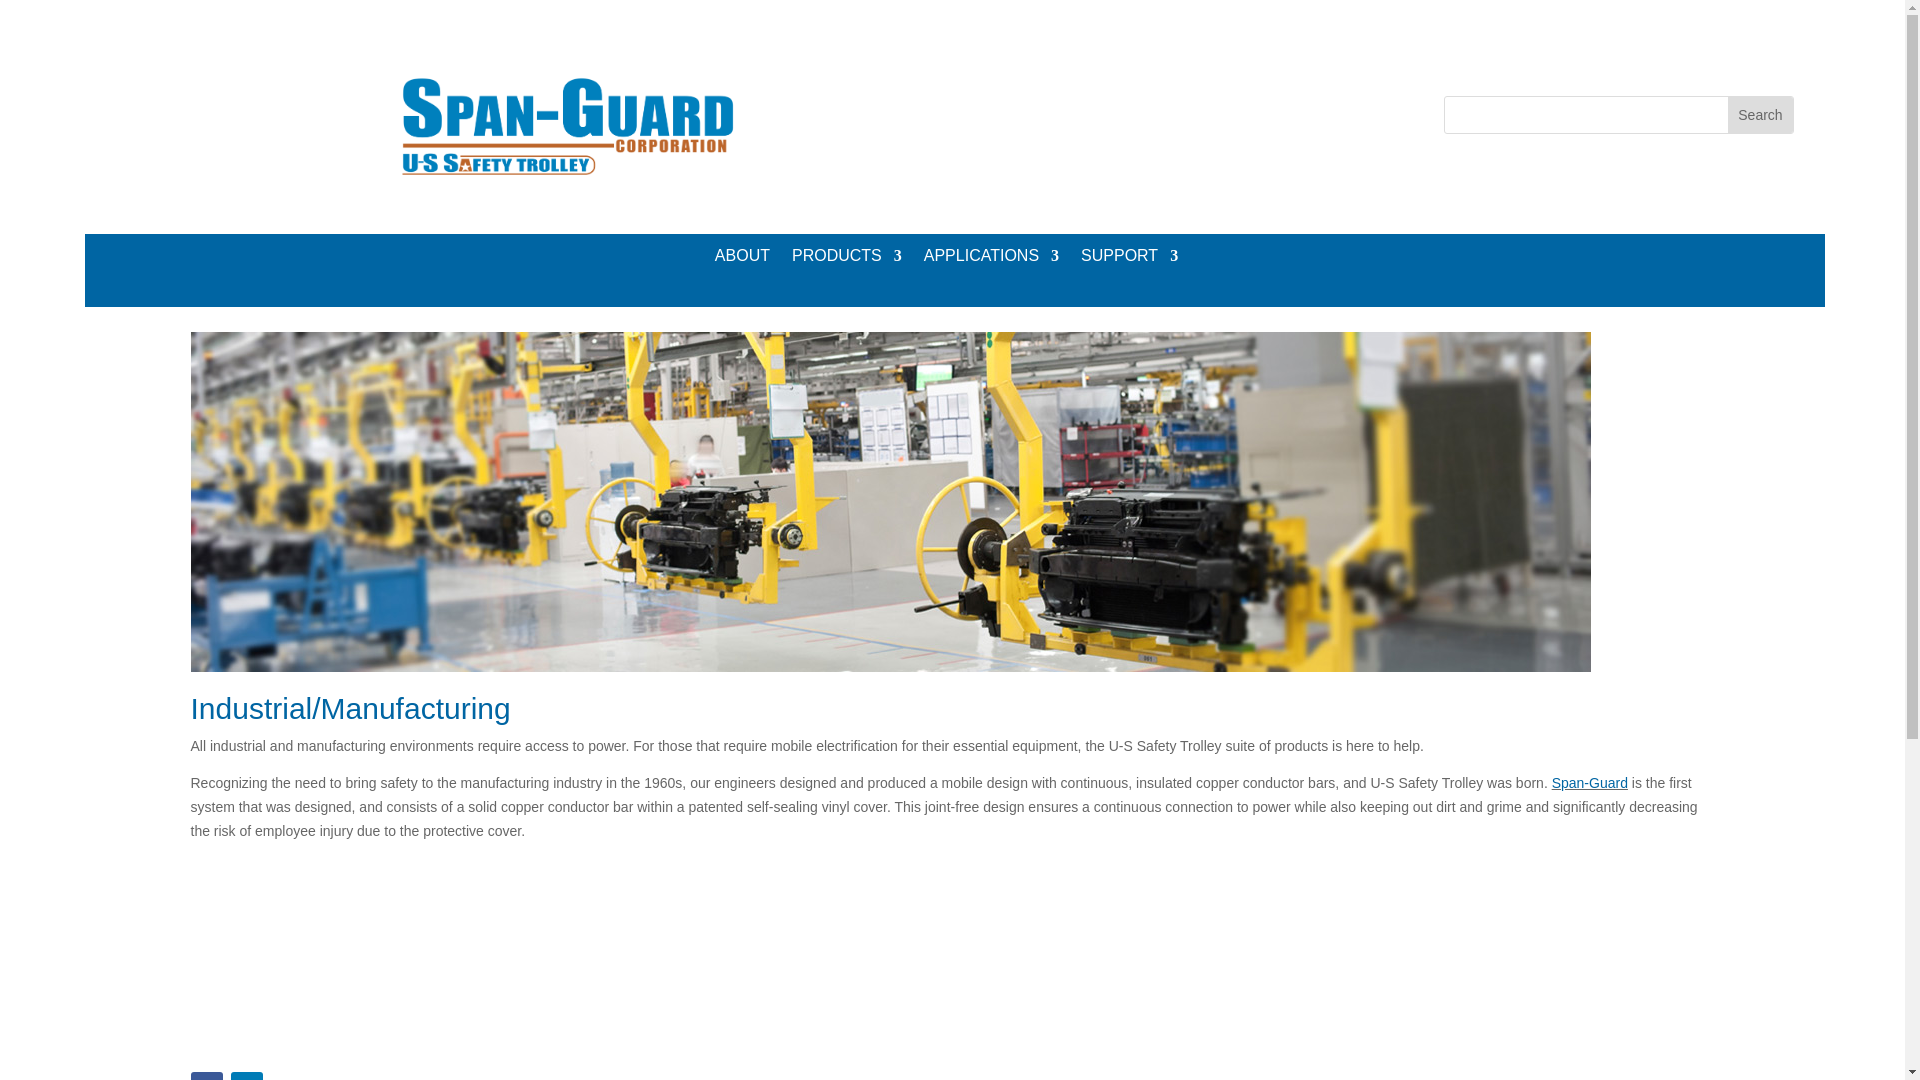 This screenshot has height=1080, width=1920. Describe the element at coordinates (846, 258) in the screenshot. I see `PRODUCTS` at that location.